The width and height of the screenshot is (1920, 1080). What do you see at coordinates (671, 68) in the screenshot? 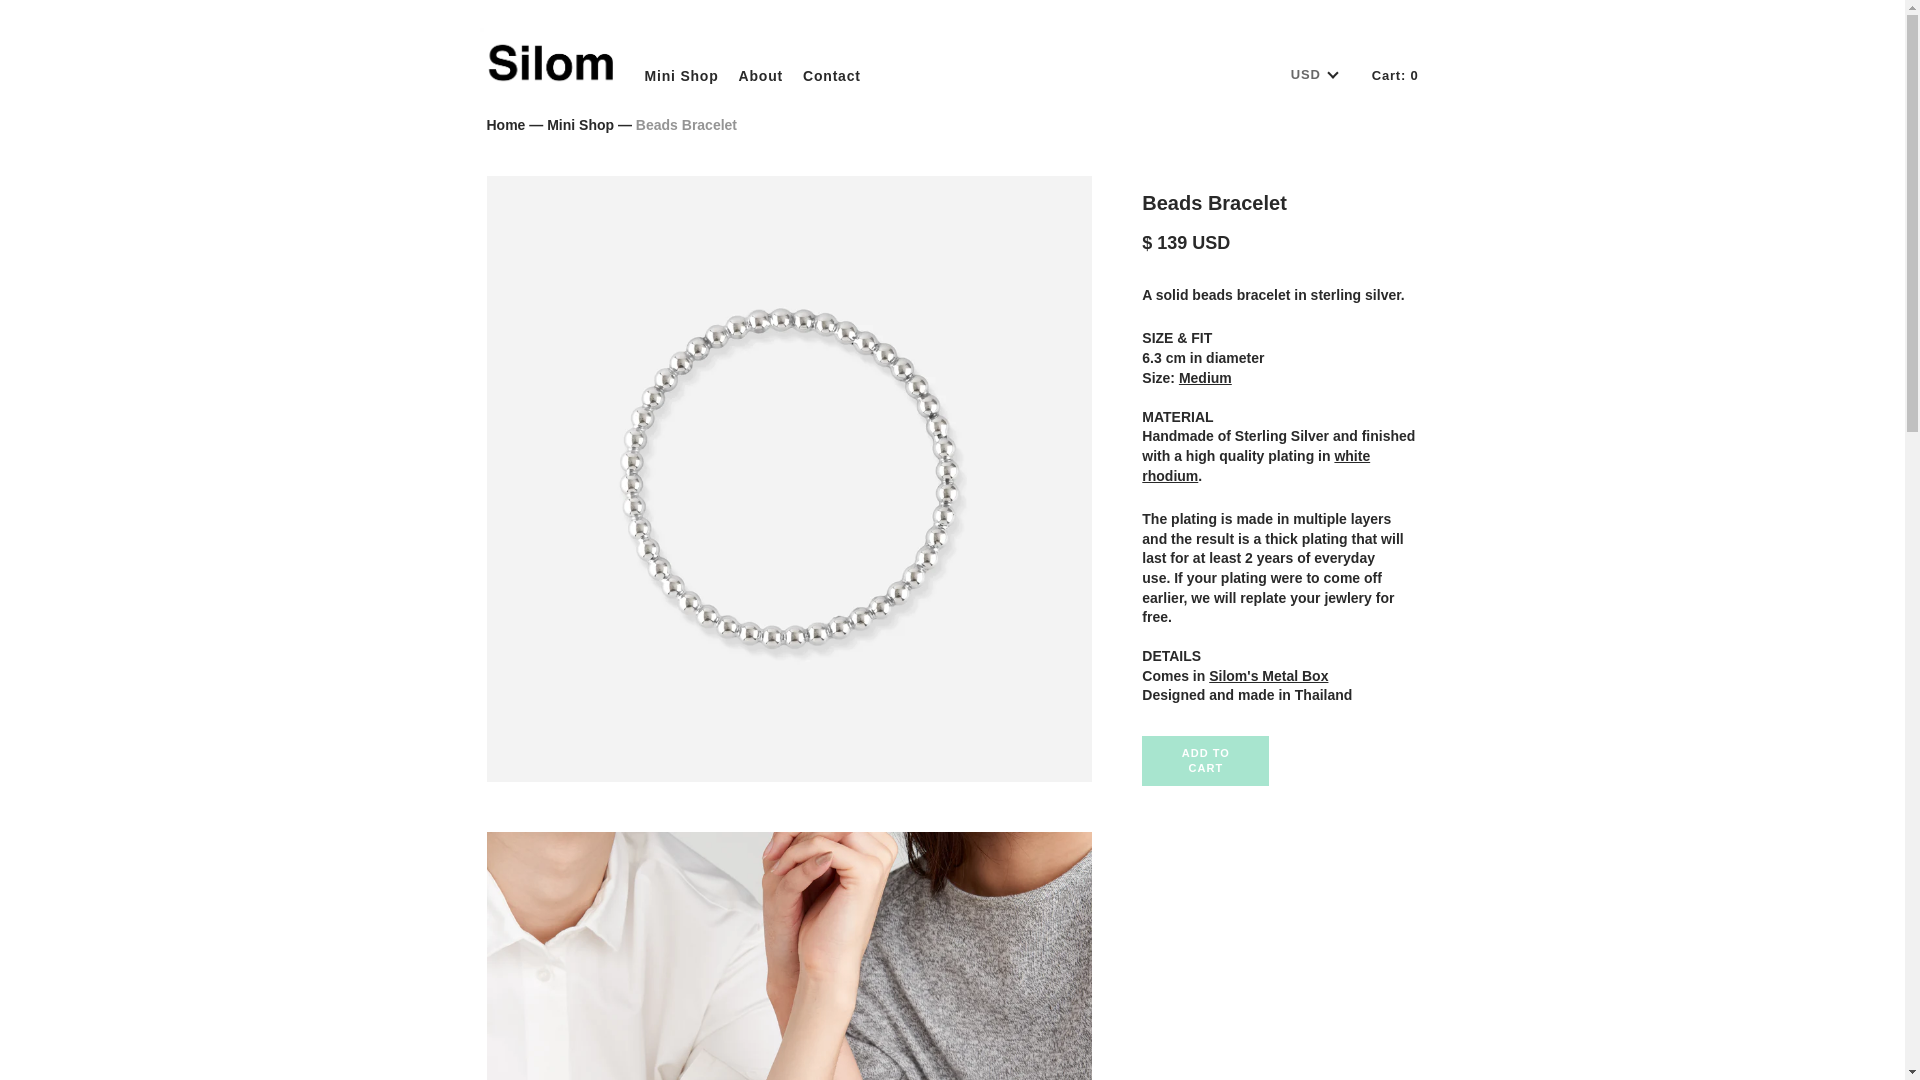
I see `Mini Shop` at bounding box center [671, 68].